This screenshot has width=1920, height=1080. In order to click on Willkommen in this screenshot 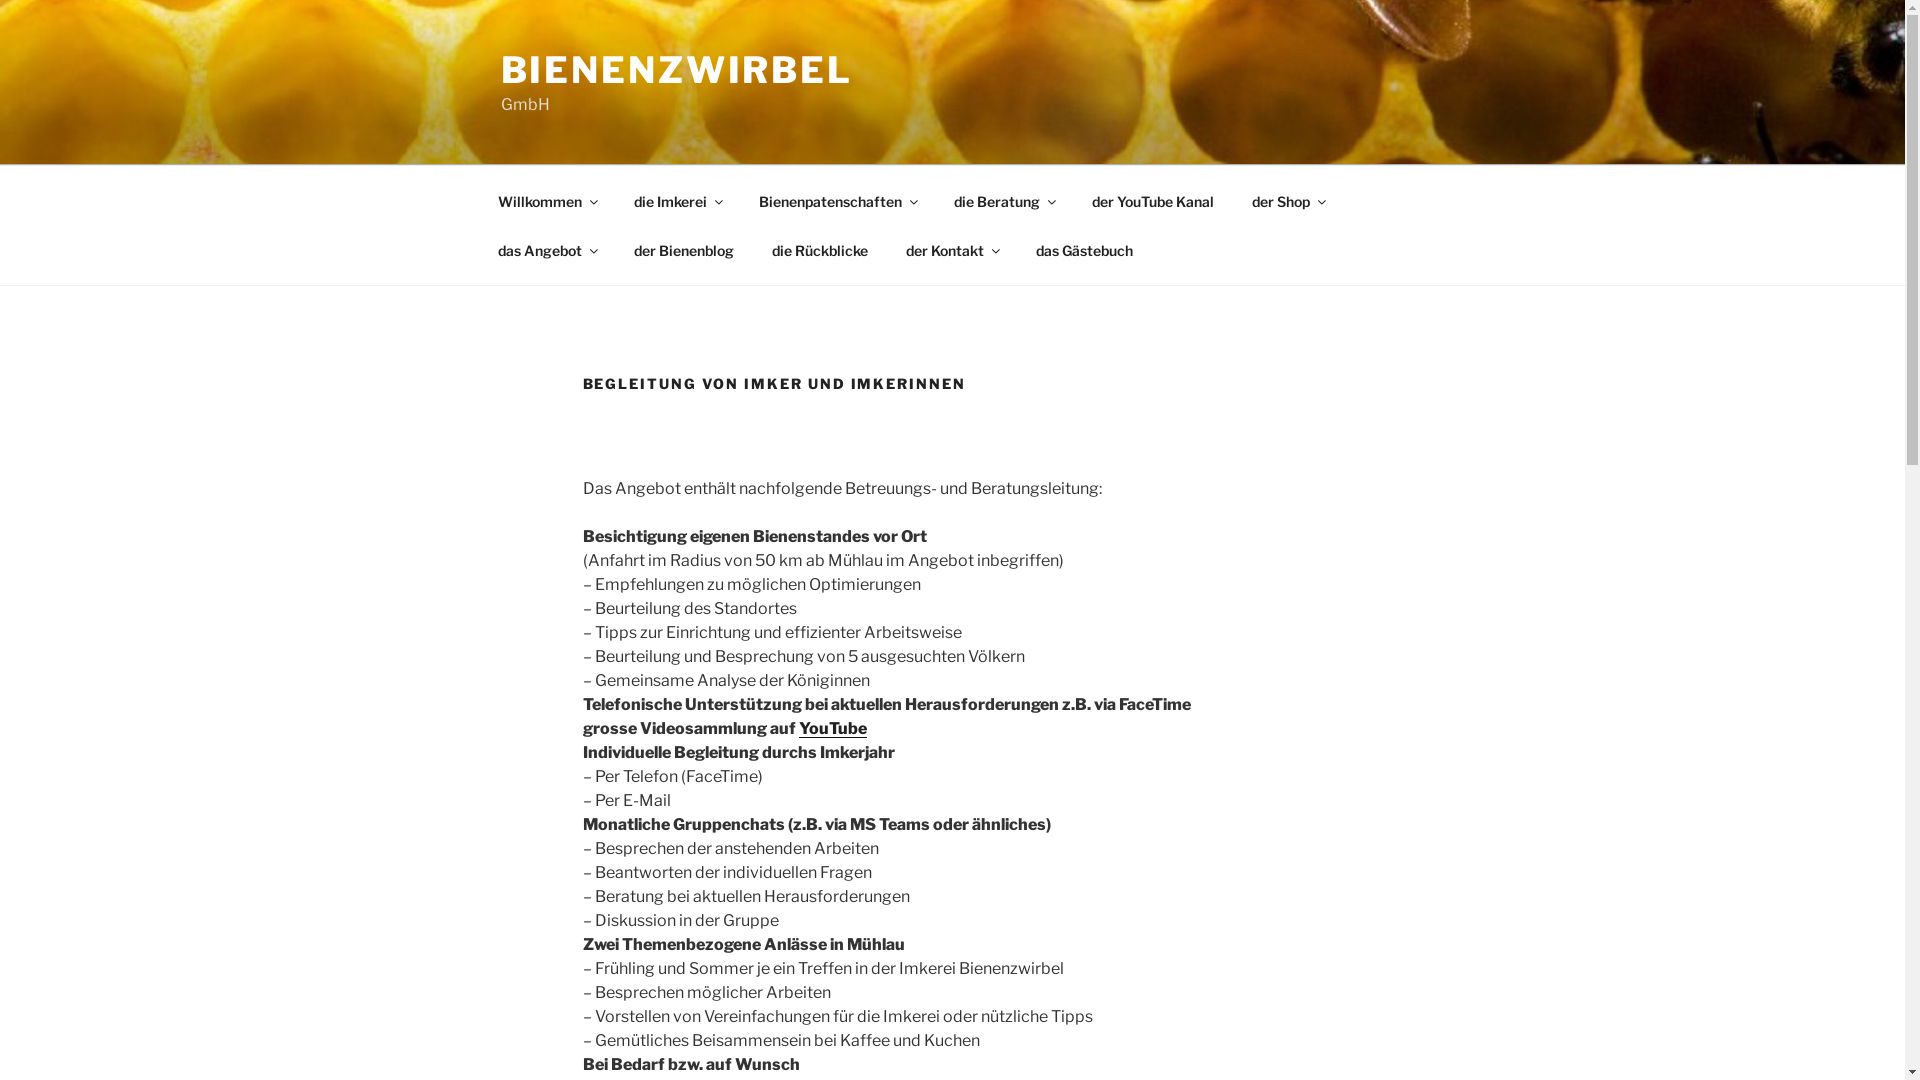, I will do `click(546, 200)`.